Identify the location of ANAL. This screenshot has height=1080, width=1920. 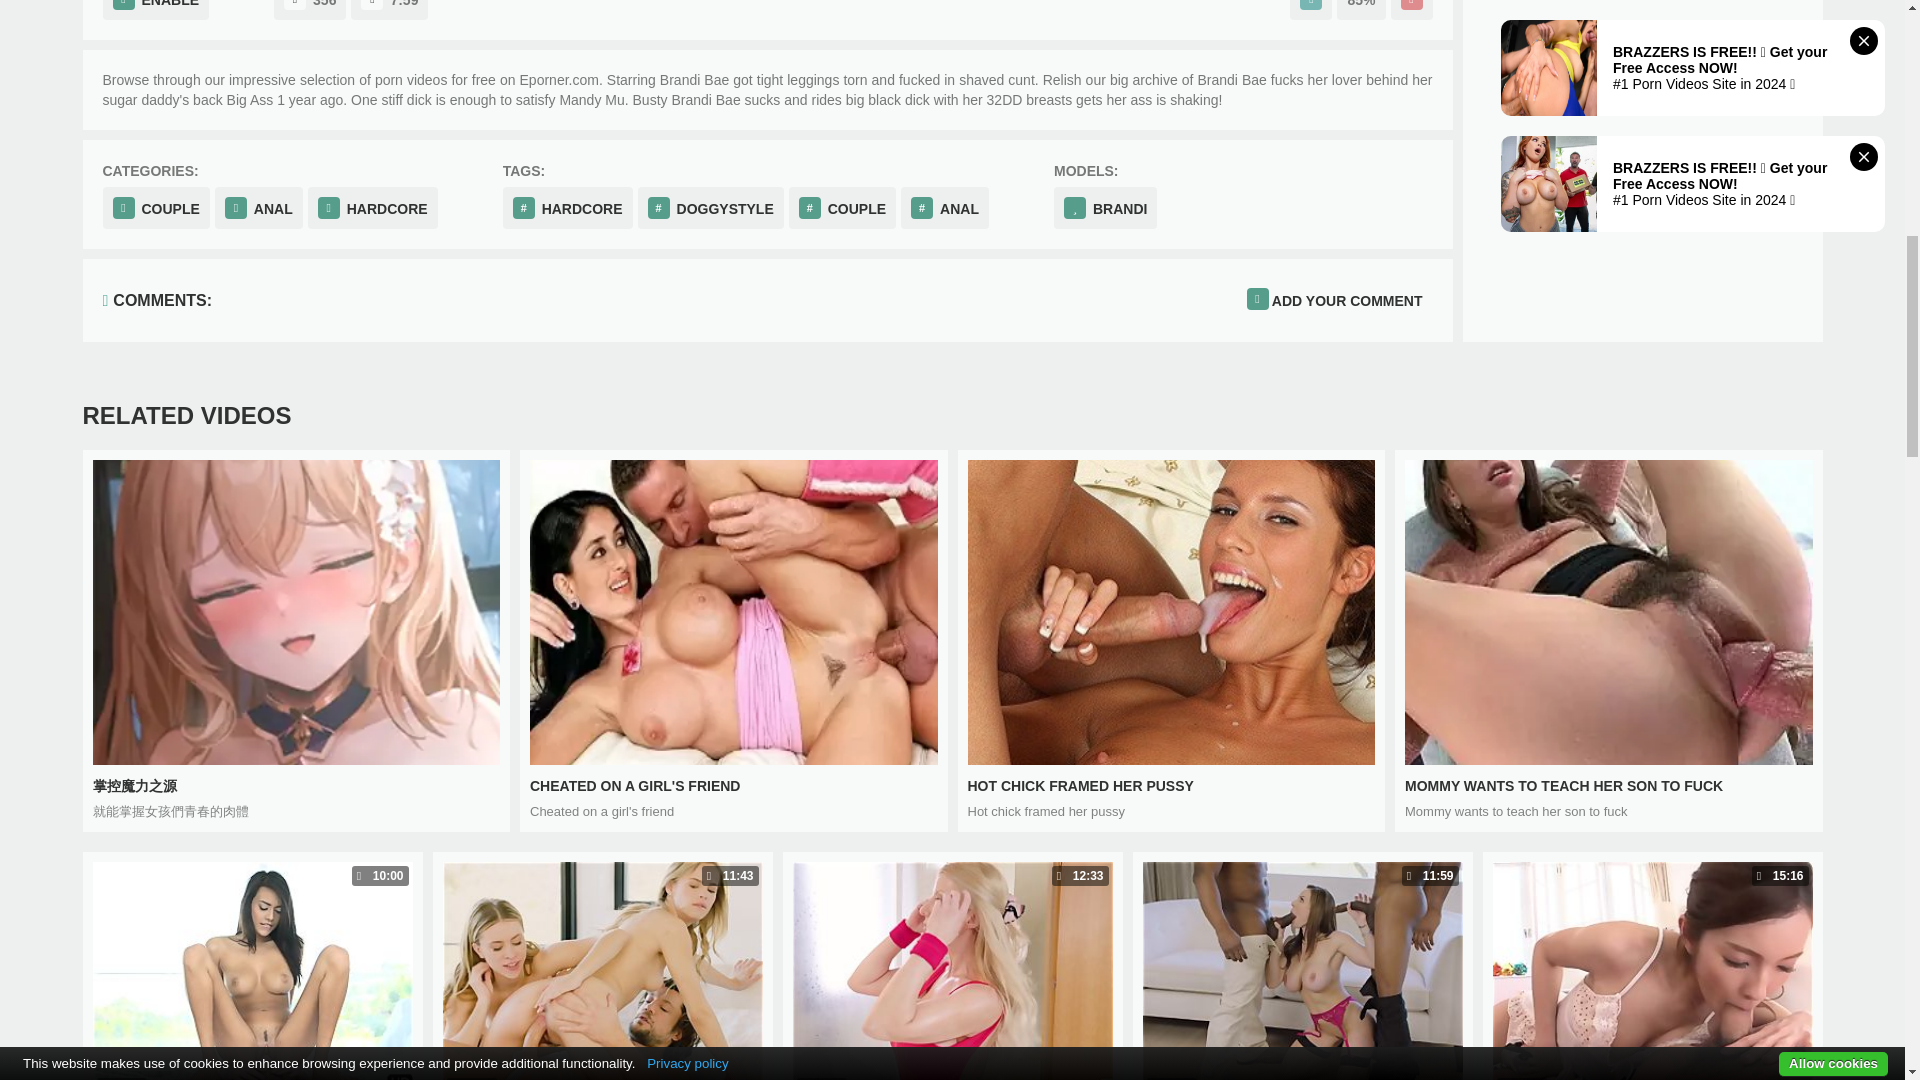
(1311, 10).